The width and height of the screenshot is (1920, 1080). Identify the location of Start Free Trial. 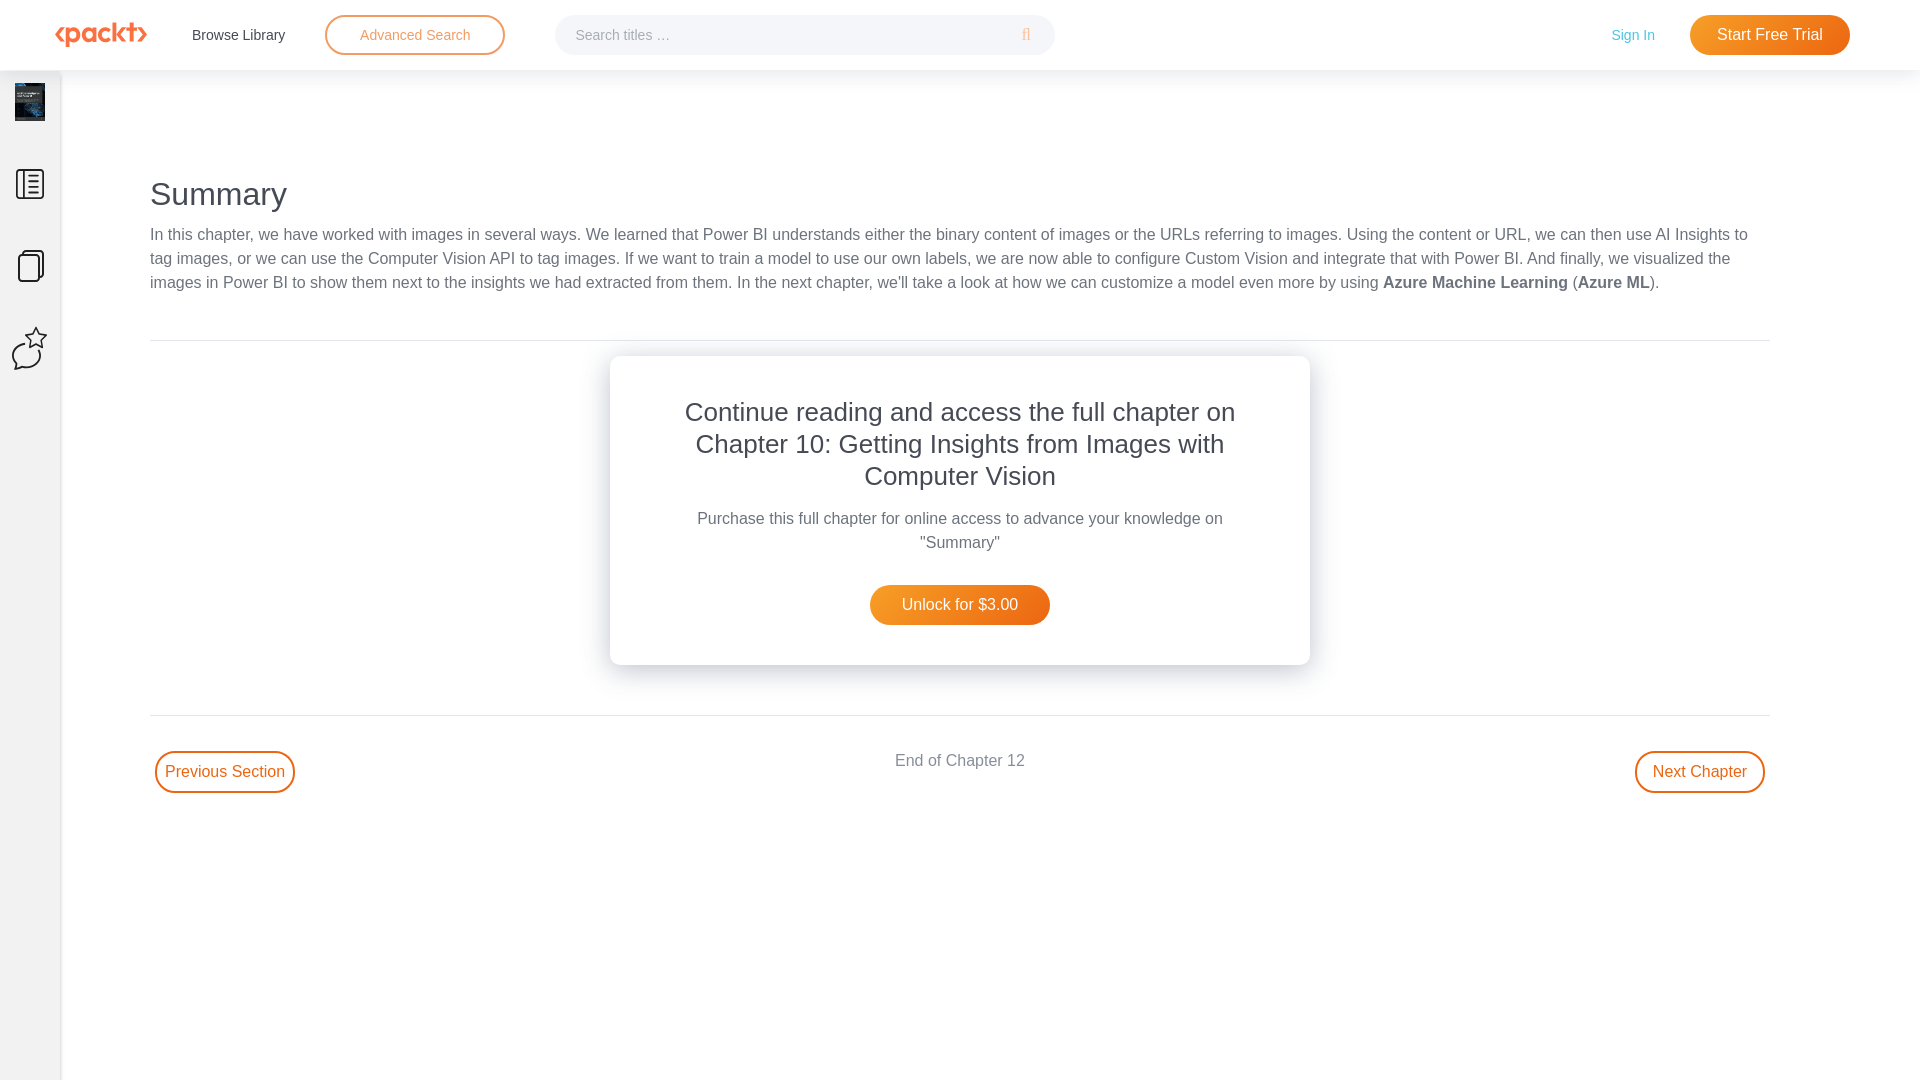
(1770, 35).